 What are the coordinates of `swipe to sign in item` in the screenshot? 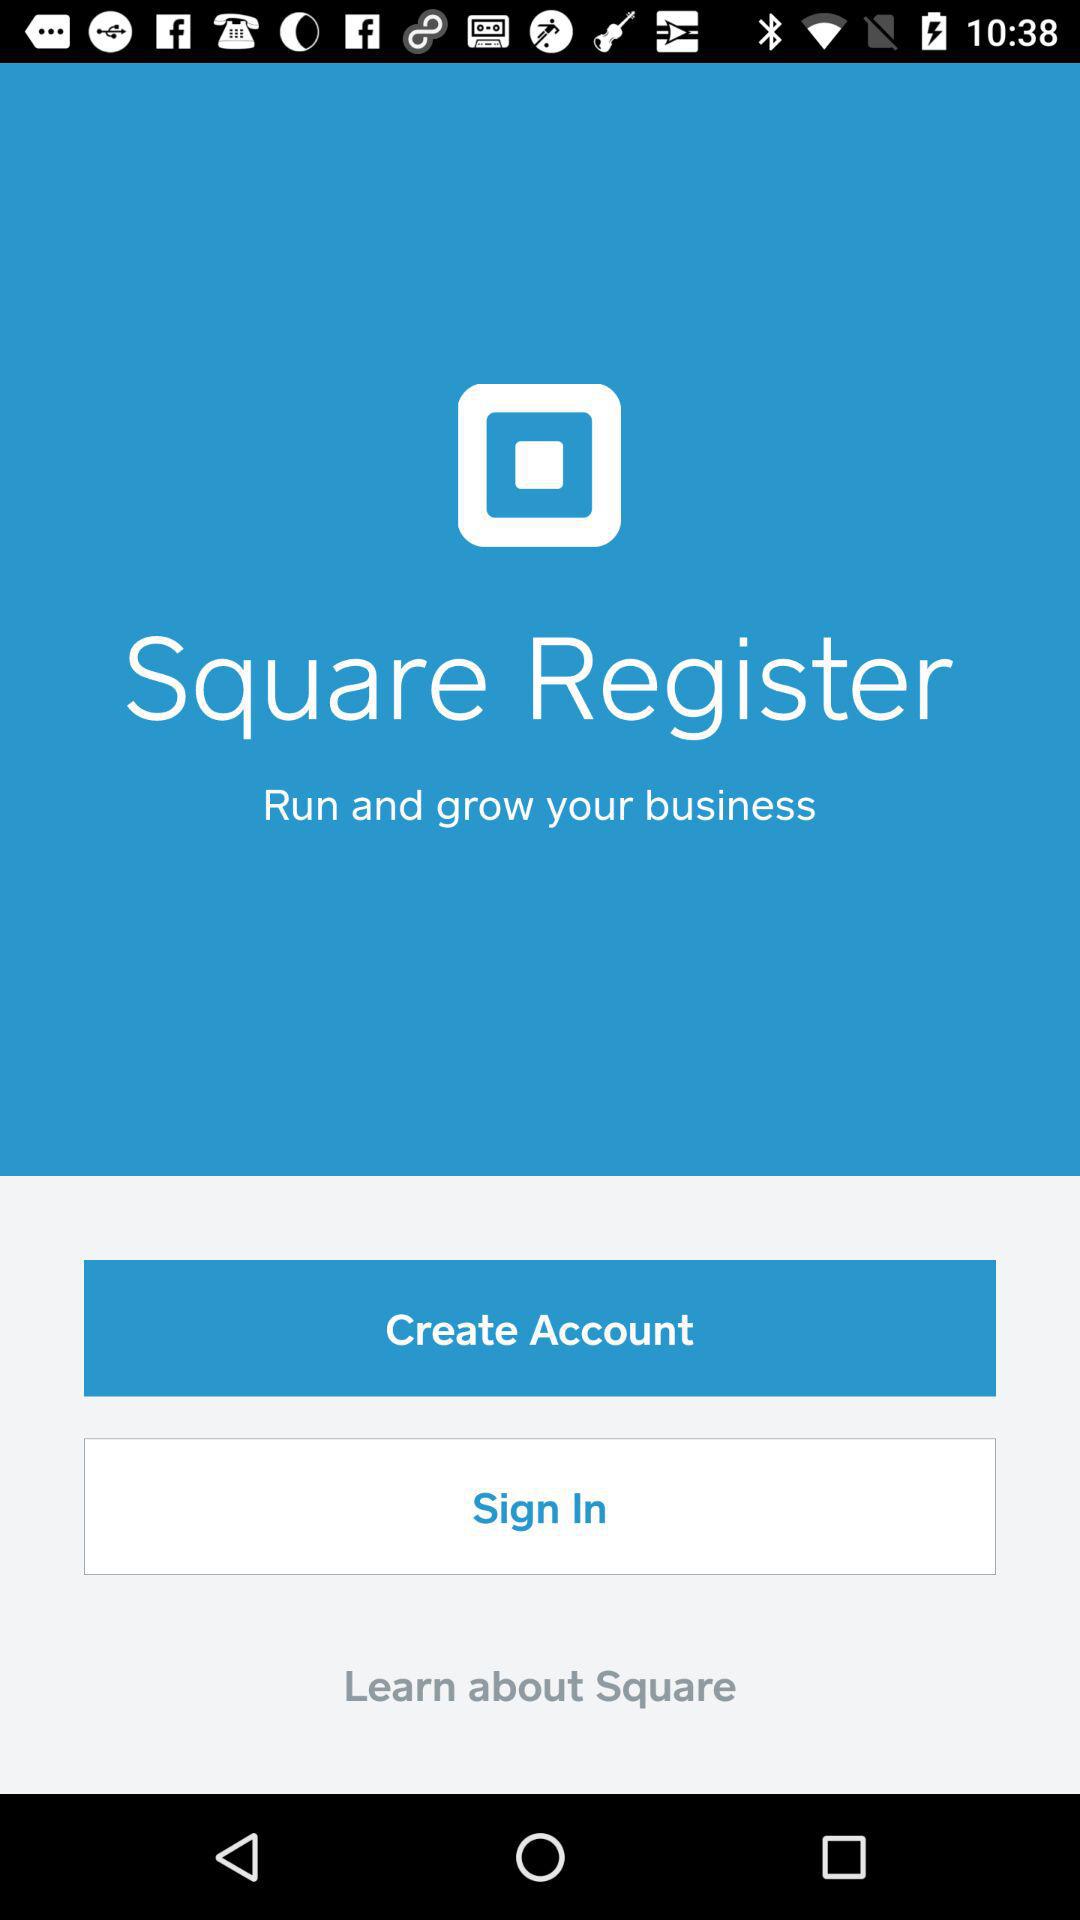 It's located at (540, 1506).